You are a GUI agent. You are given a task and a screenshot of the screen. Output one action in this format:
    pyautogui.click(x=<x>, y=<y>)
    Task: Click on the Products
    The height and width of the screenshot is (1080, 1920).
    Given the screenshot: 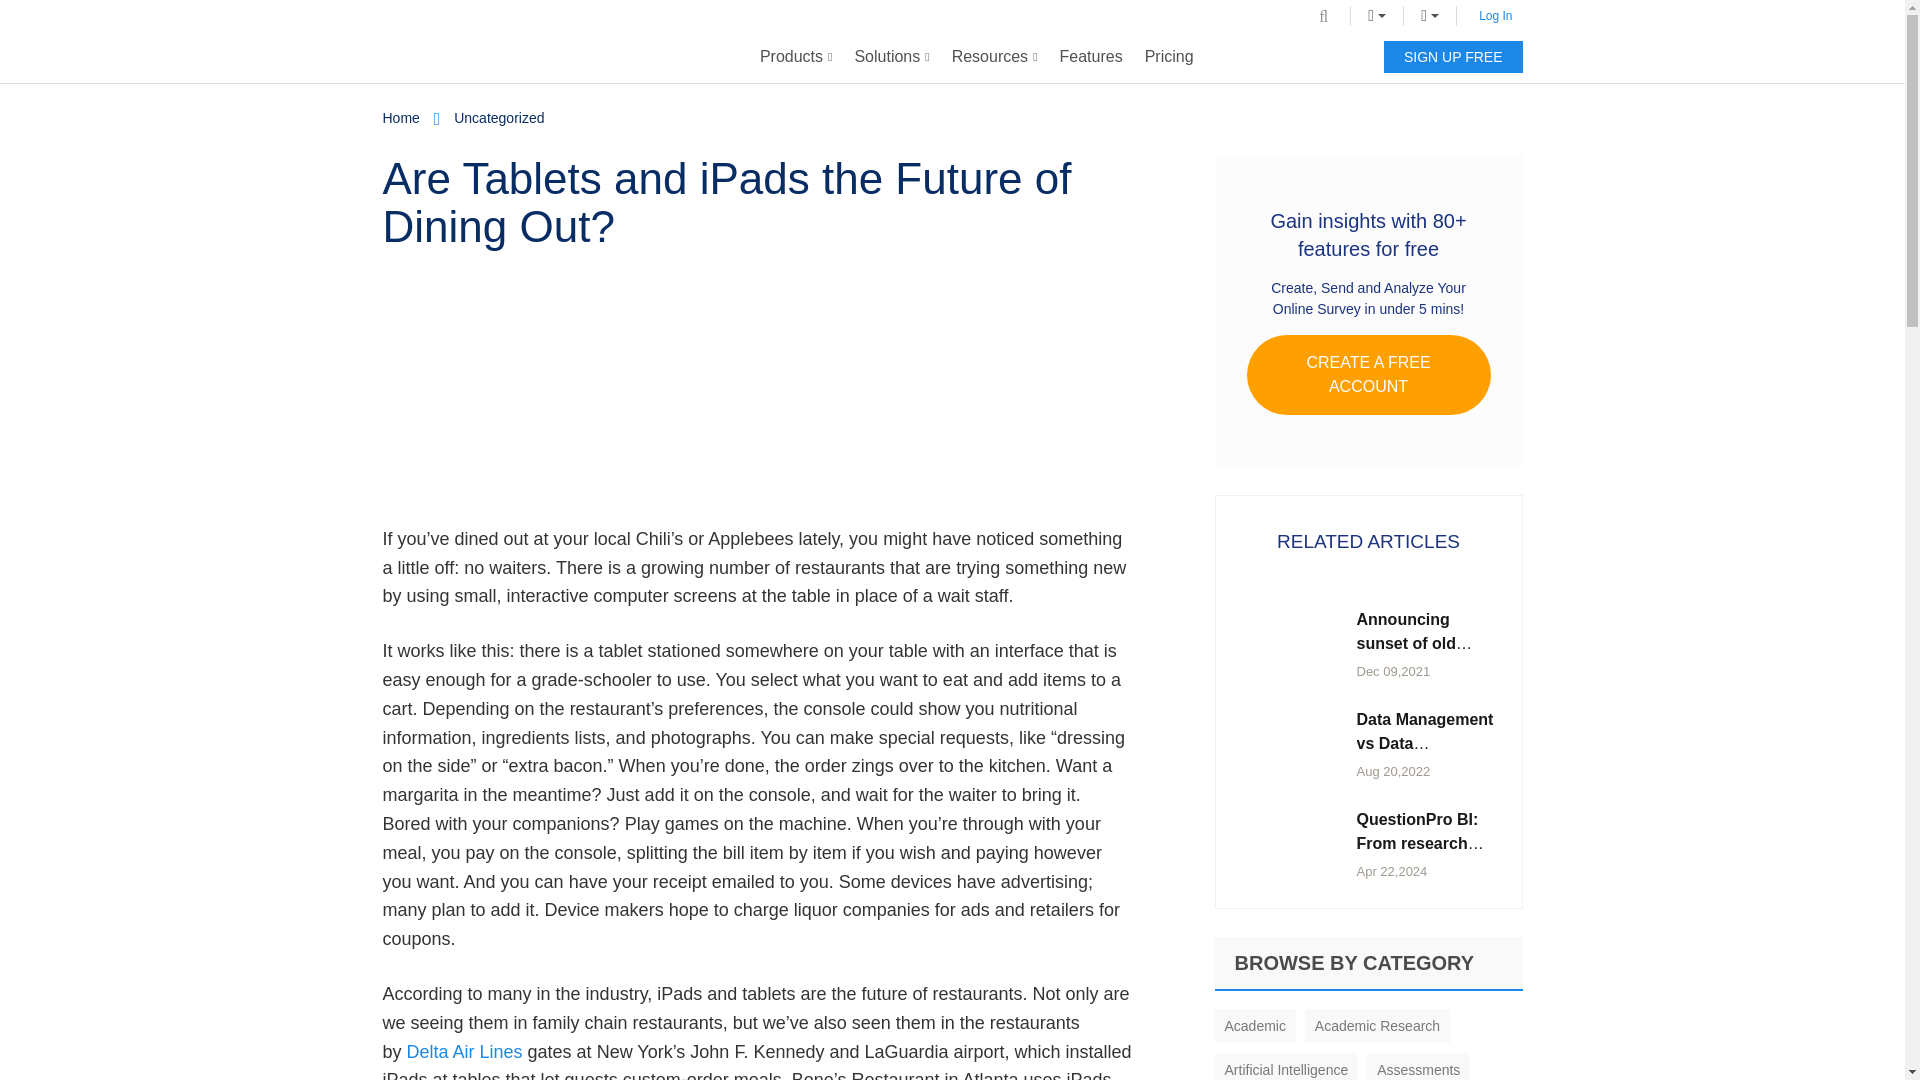 What is the action you would take?
    pyautogui.click(x=796, y=57)
    